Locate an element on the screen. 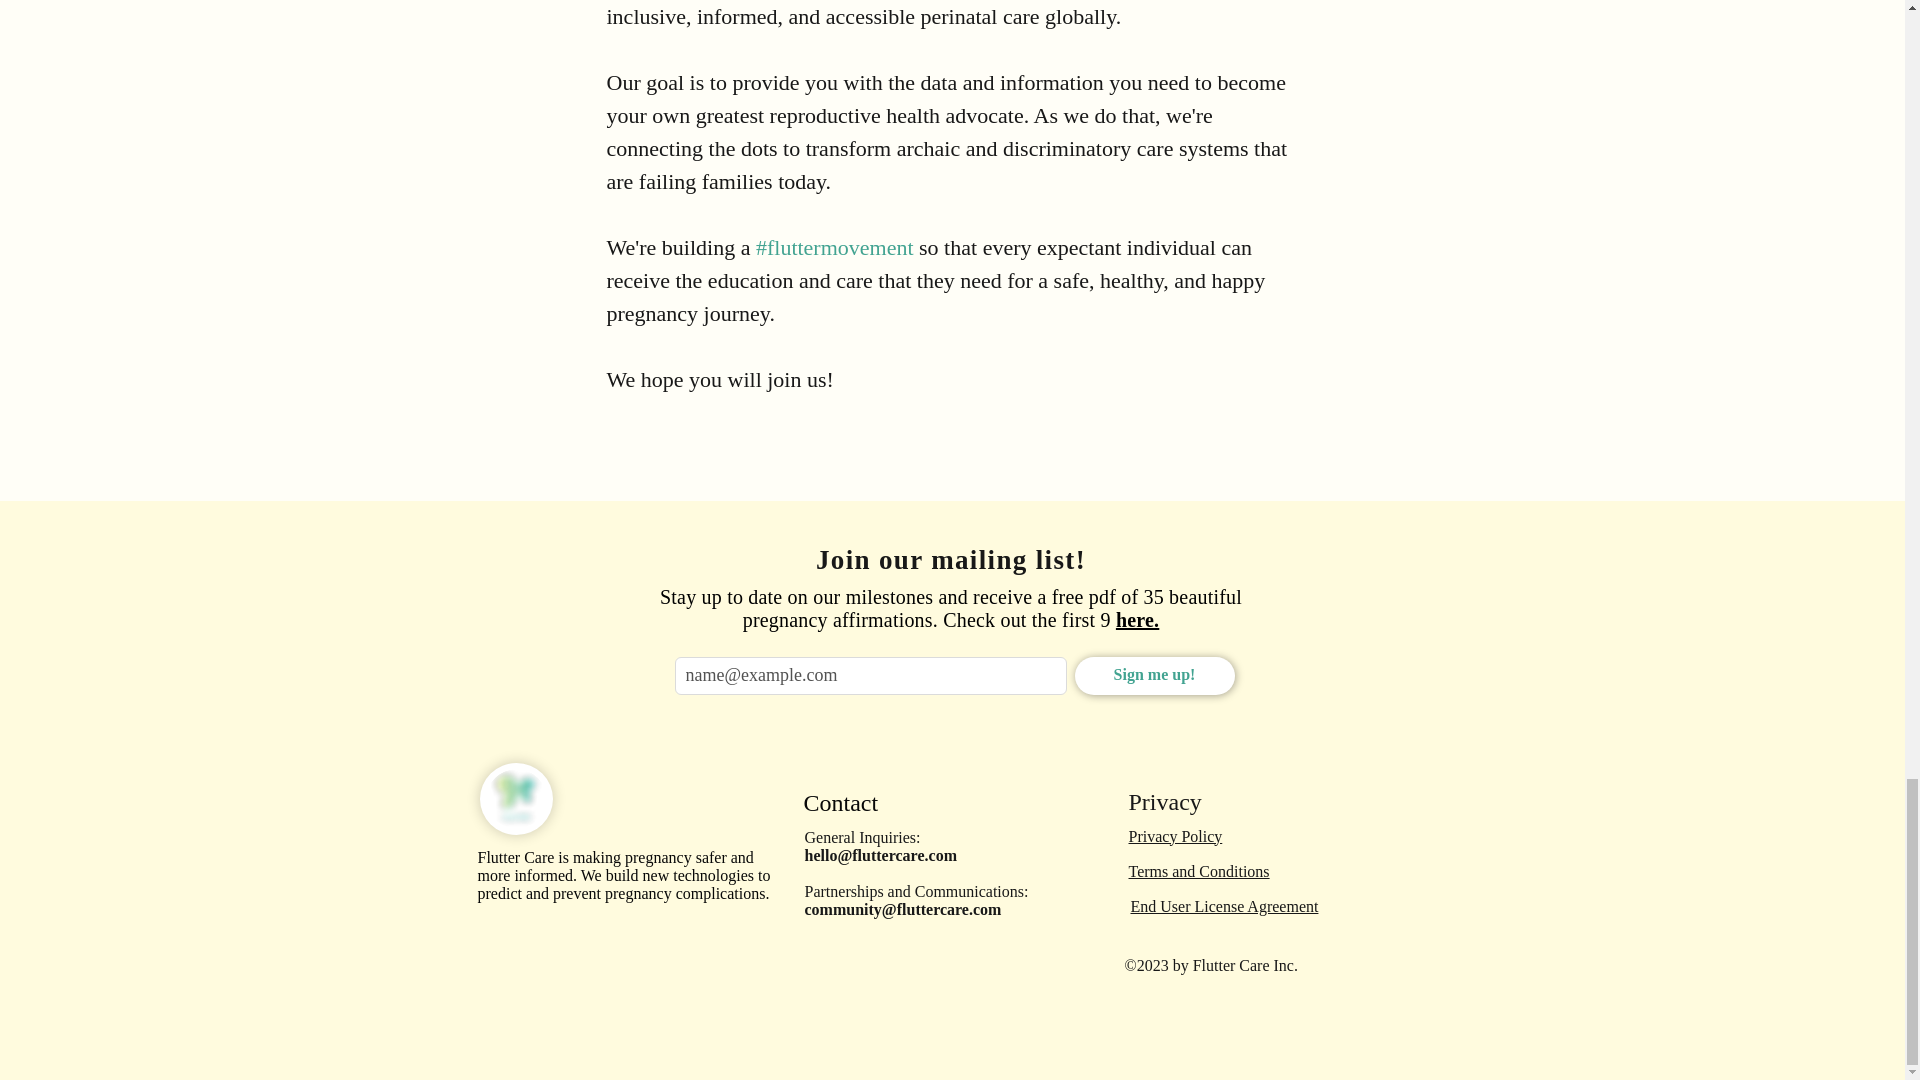  color-centered-Flutter.png is located at coordinates (516, 798).